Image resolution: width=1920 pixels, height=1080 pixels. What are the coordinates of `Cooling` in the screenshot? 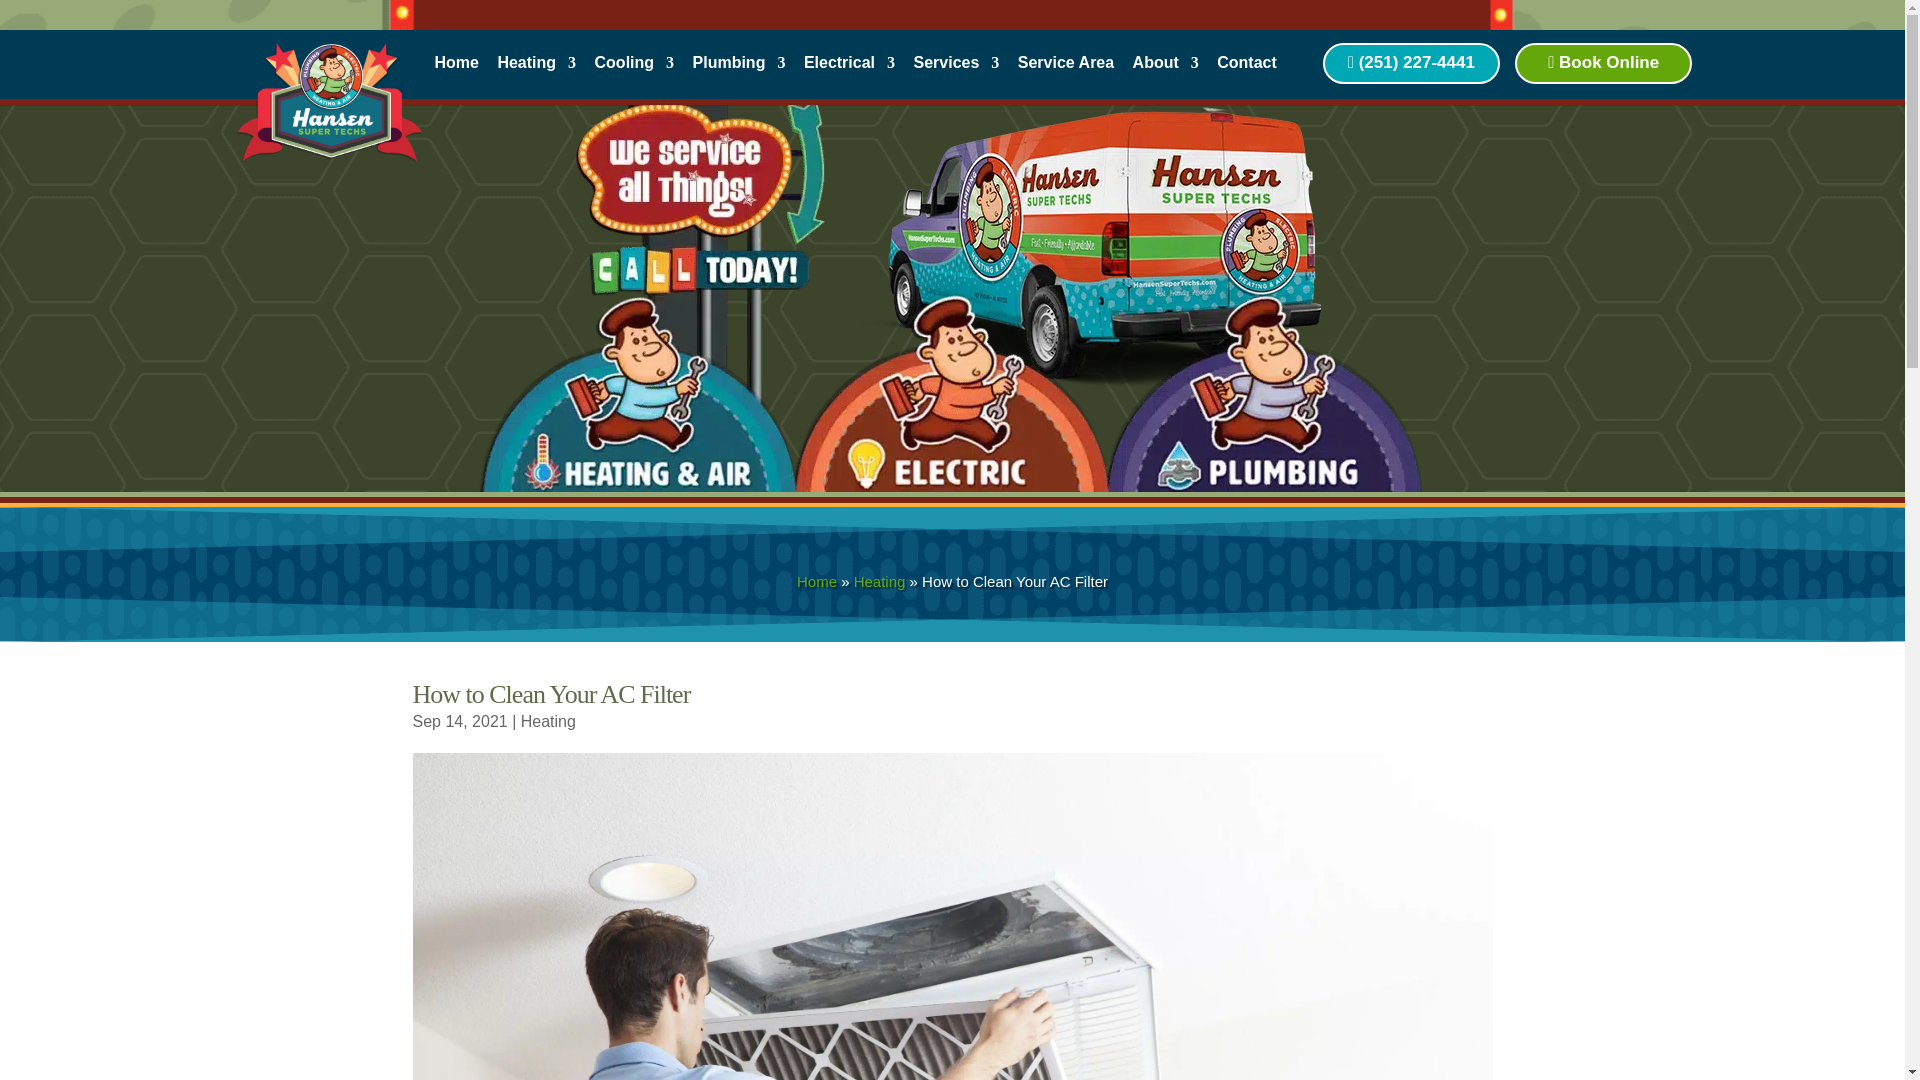 It's located at (635, 68).